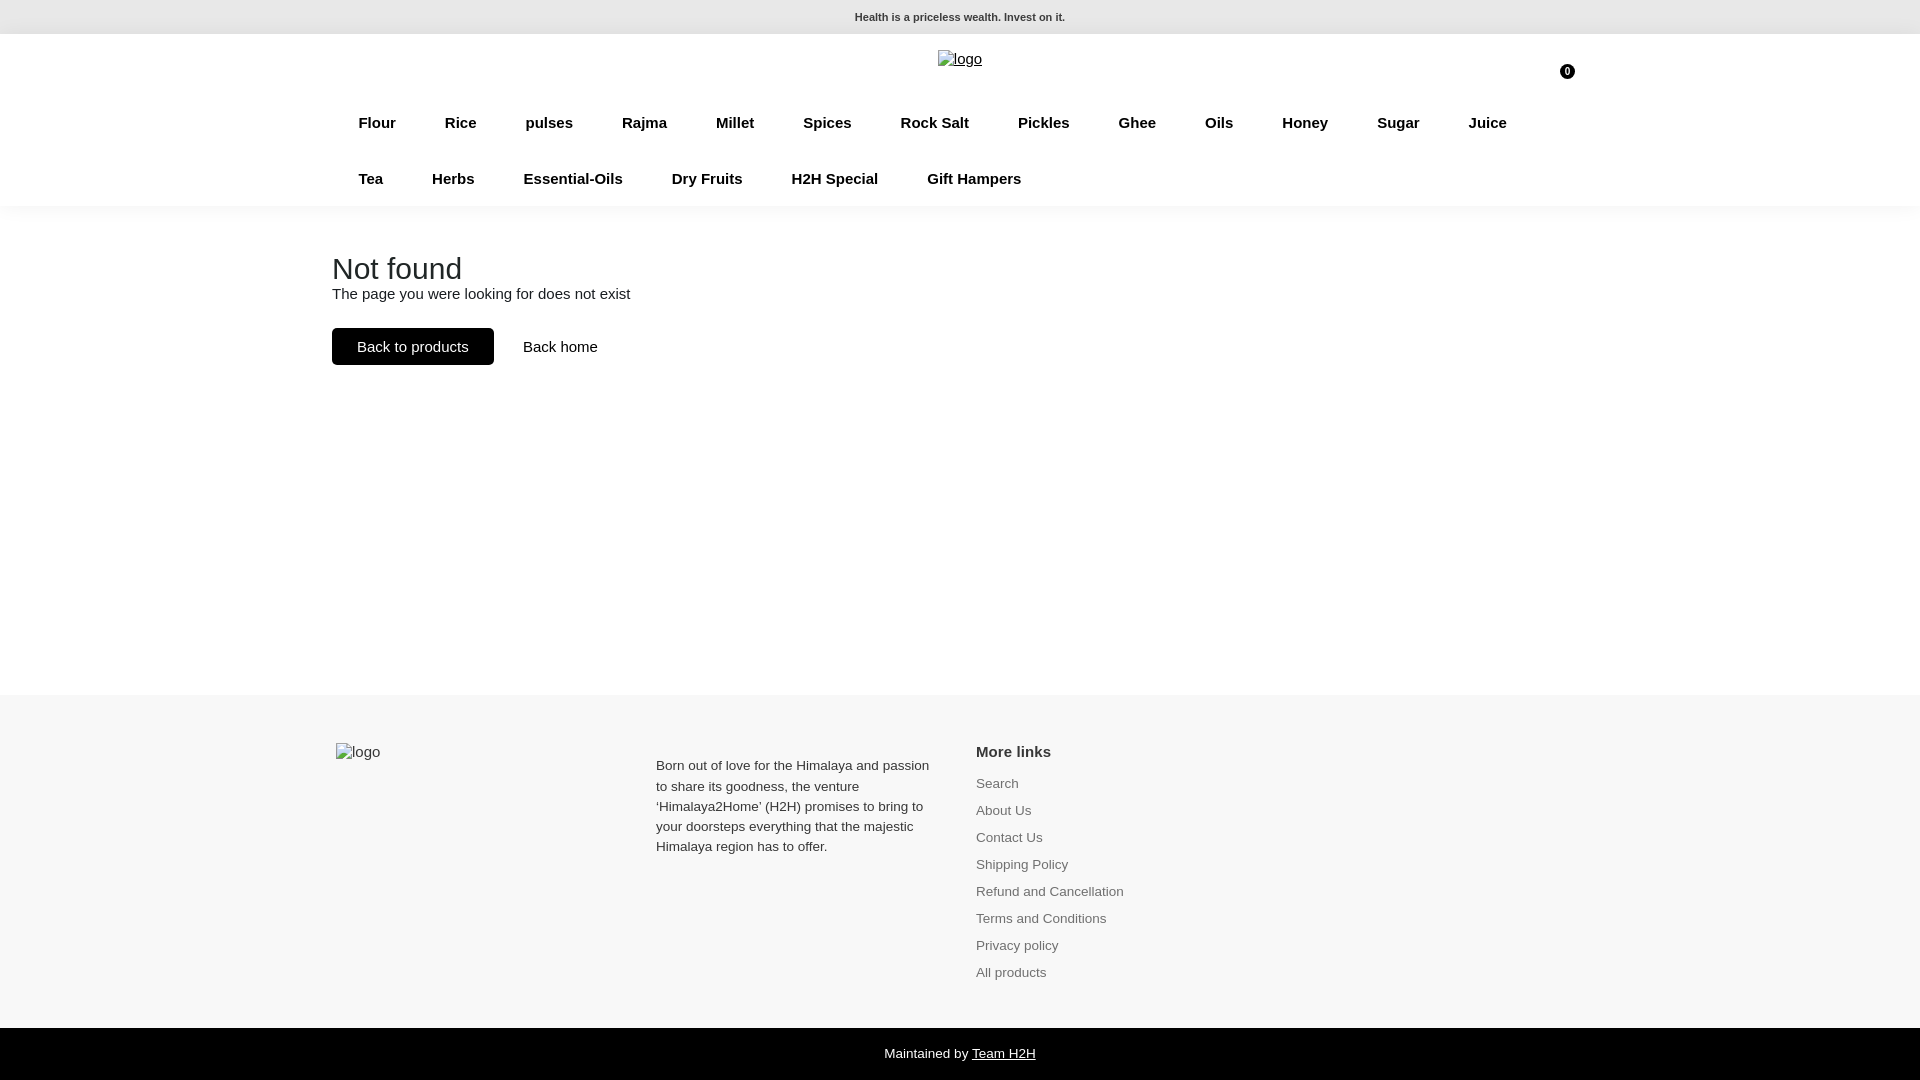  I want to click on Juice, so click(1488, 122).